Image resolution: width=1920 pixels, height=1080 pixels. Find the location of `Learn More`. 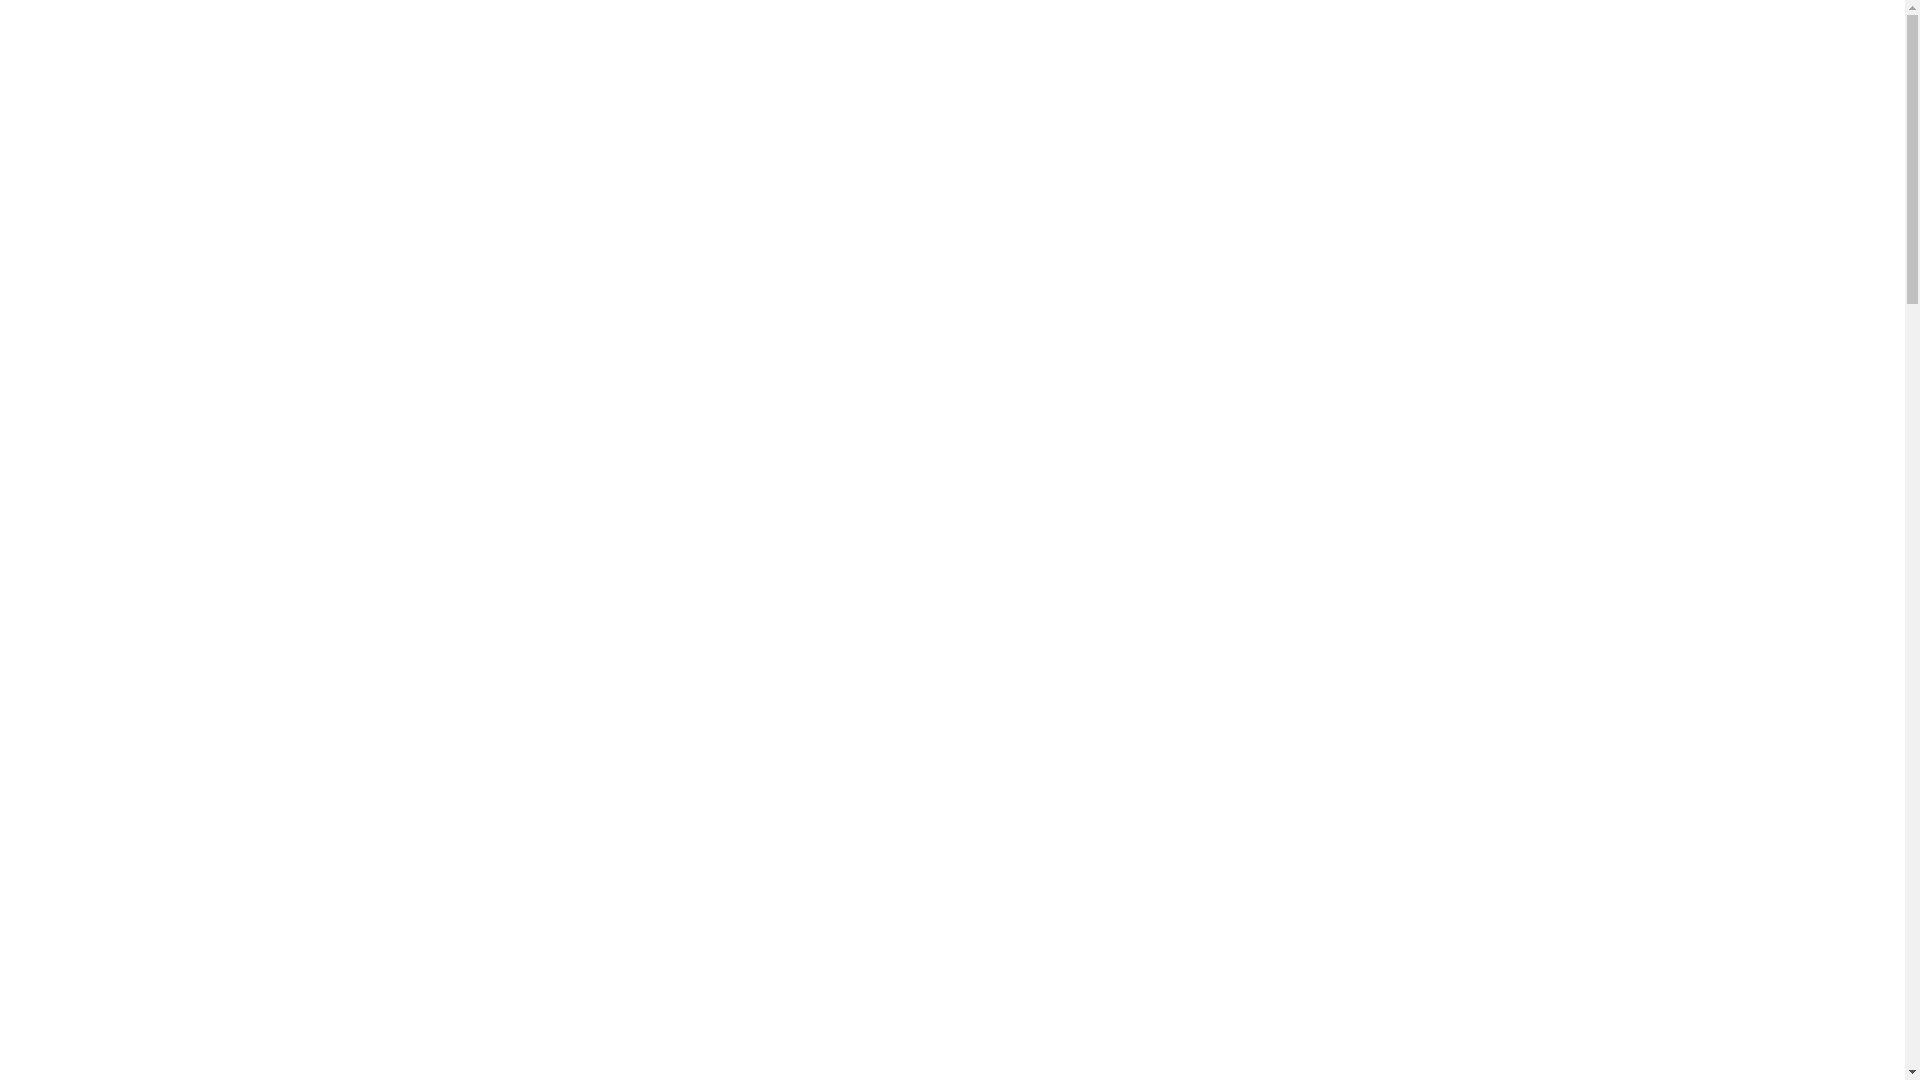

Learn More is located at coordinates (258, 740).